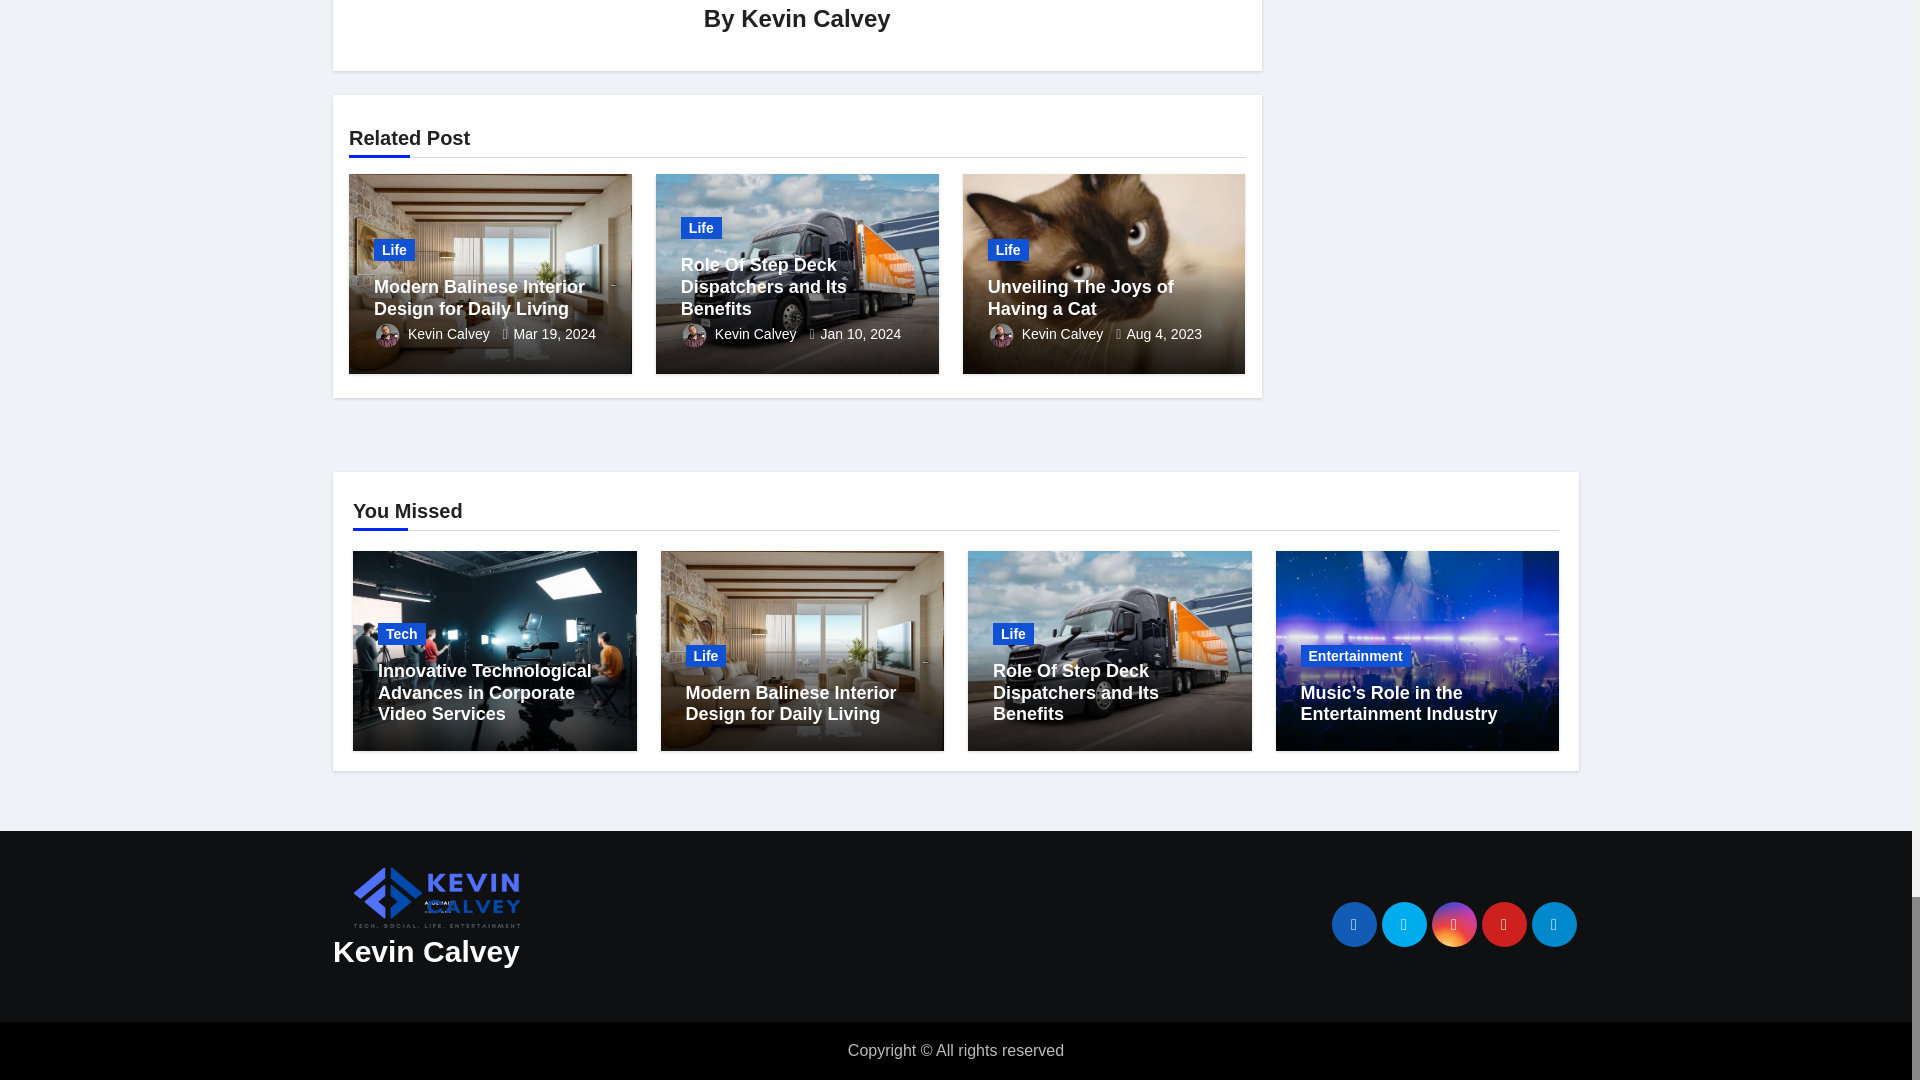 This screenshot has width=1920, height=1080. I want to click on Permalink to: Role Of Step Deck Dispatchers and Its Benefits, so click(764, 286).